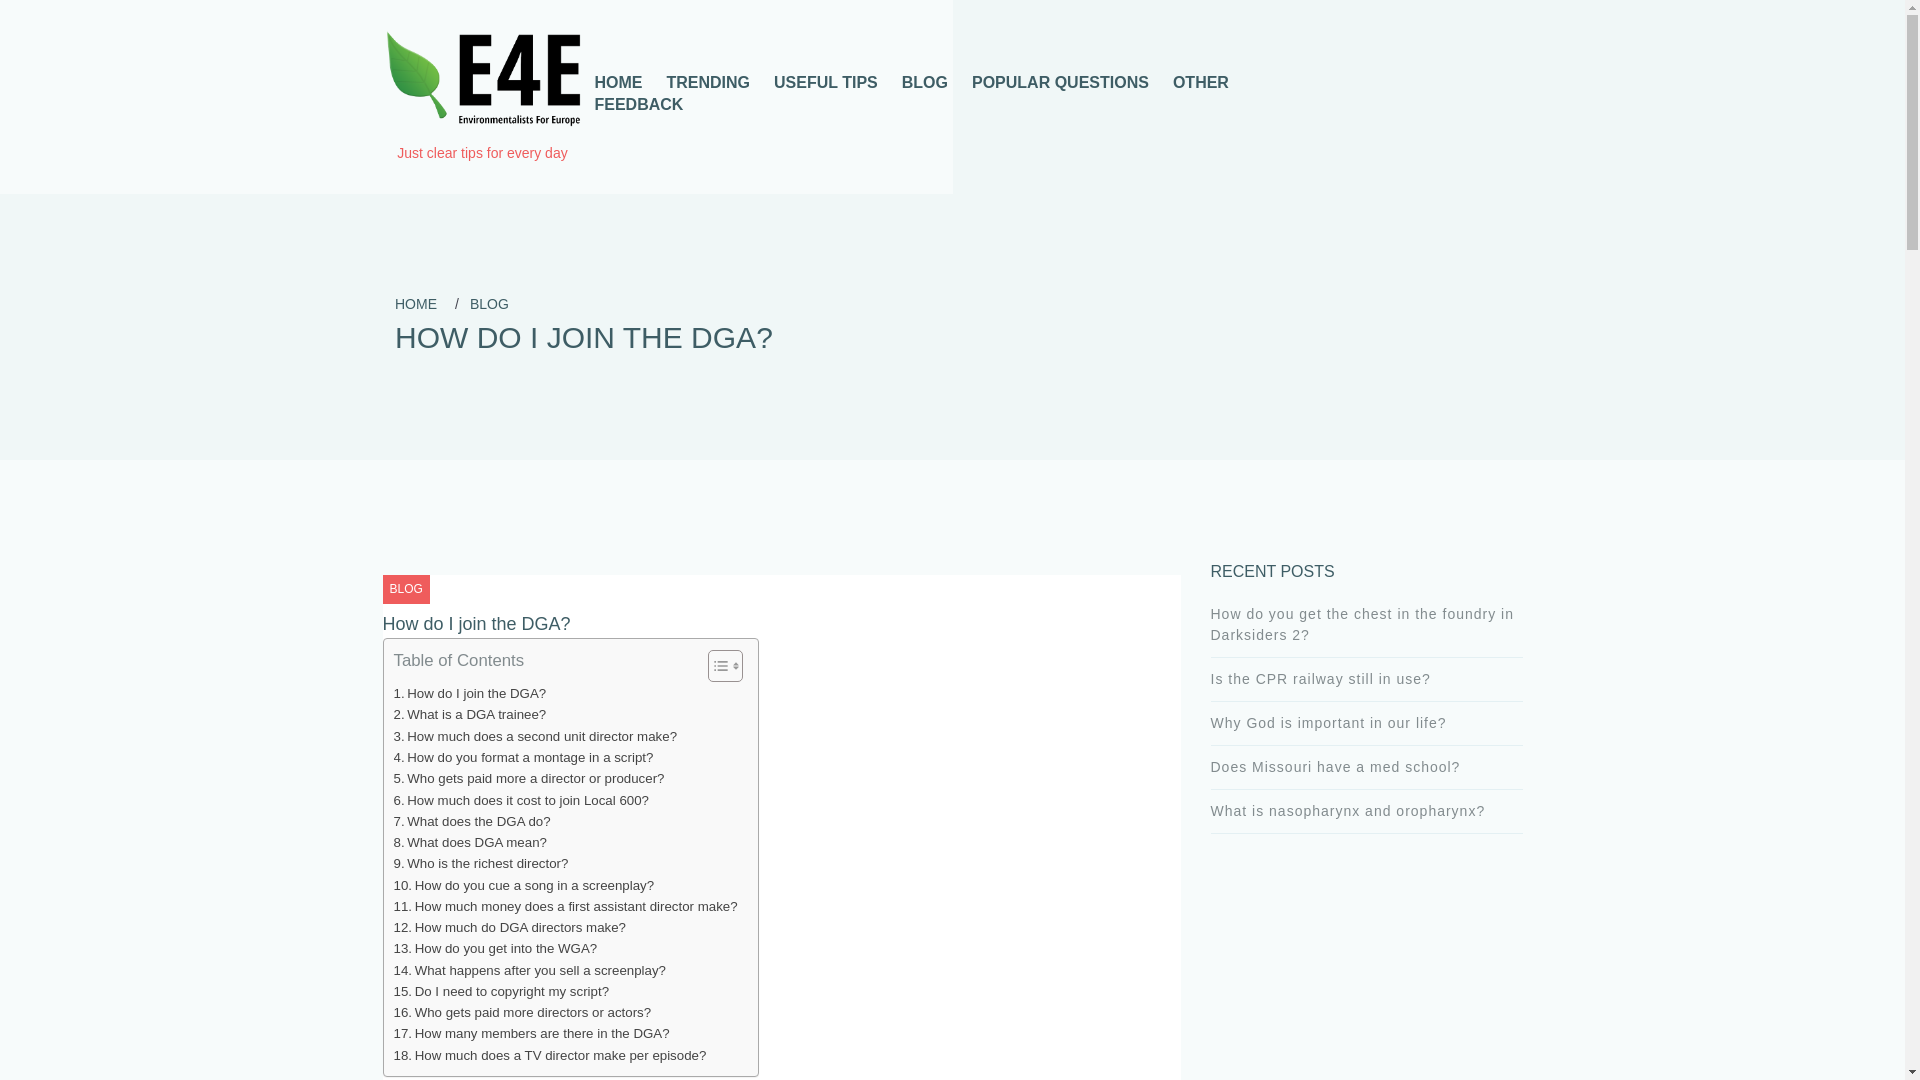 Image resolution: width=1920 pixels, height=1080 pixels. What do you see at coordinates (618, 82) in the screenshot?
I see `HOME` at bounding box center [618, 82].